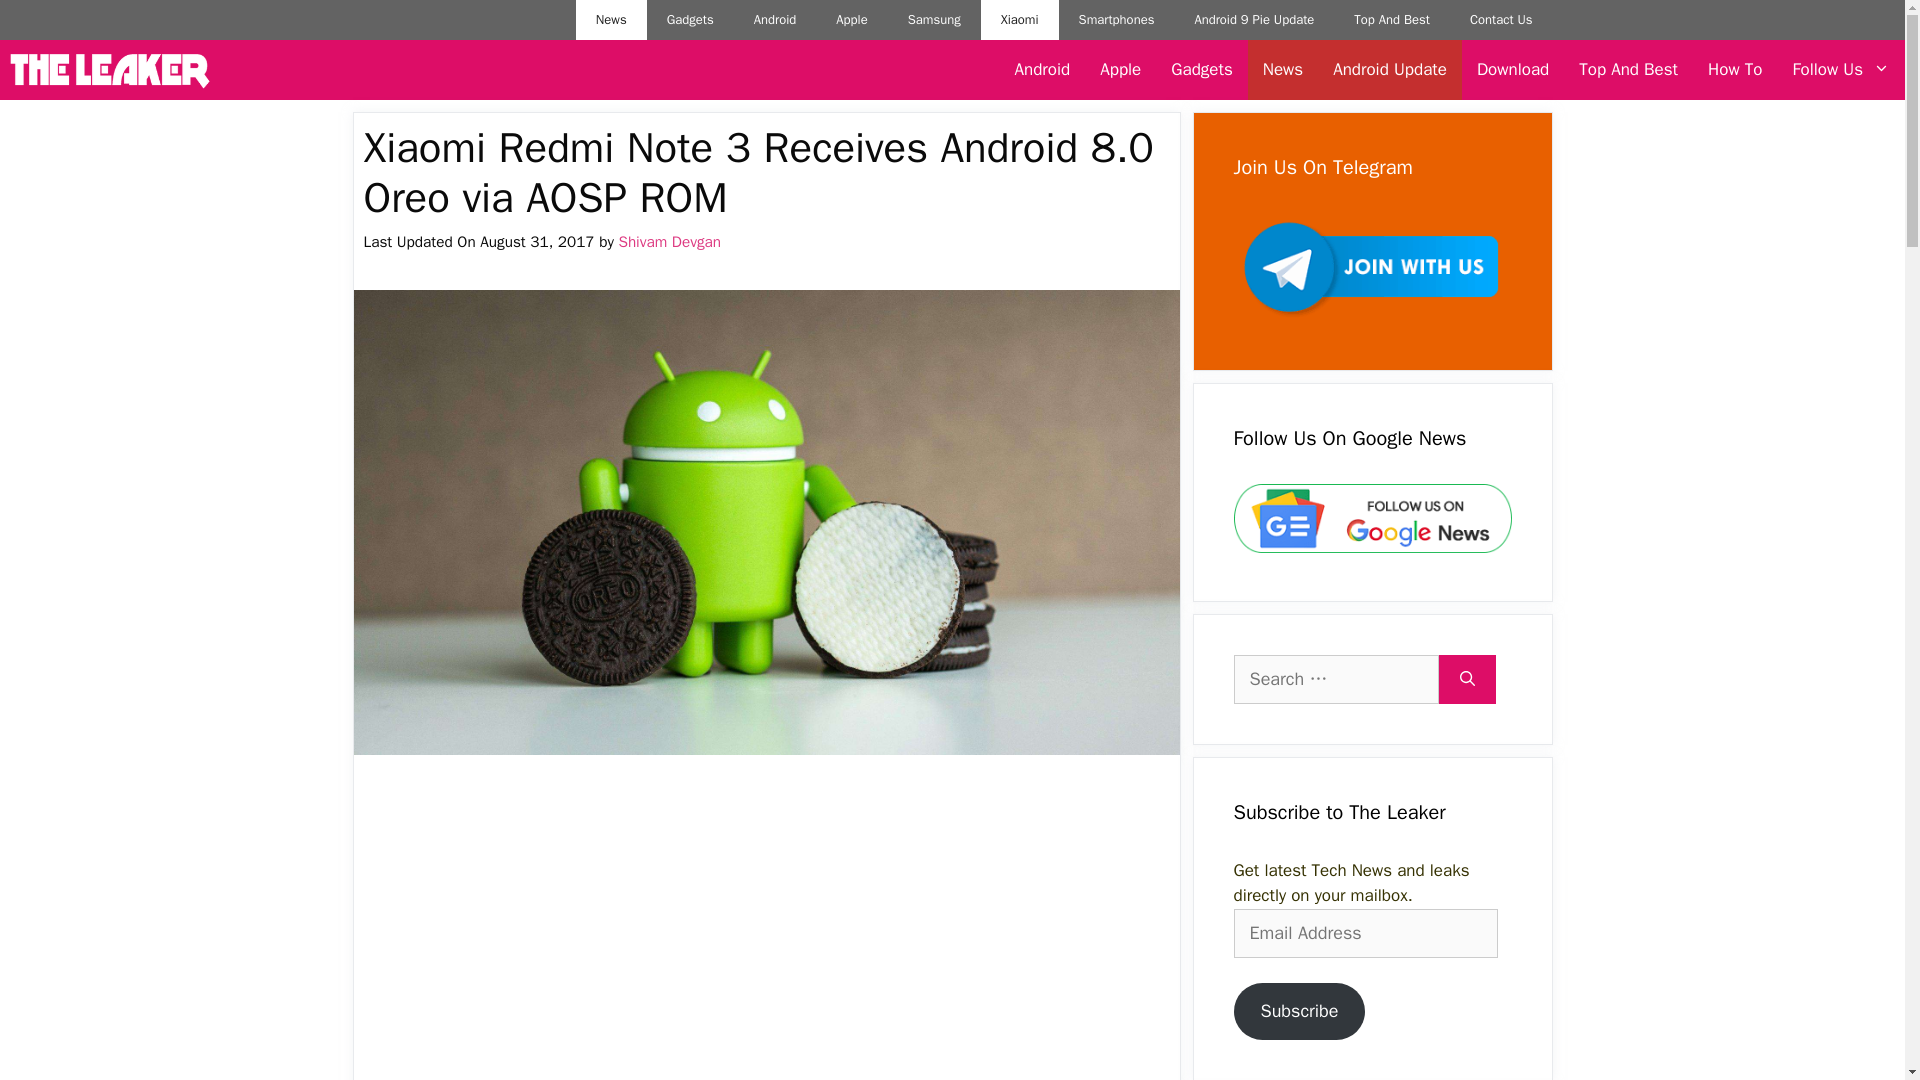 The height and width of the screenshot is (1080, 1920). I want to click on News, so click(1282, 70).